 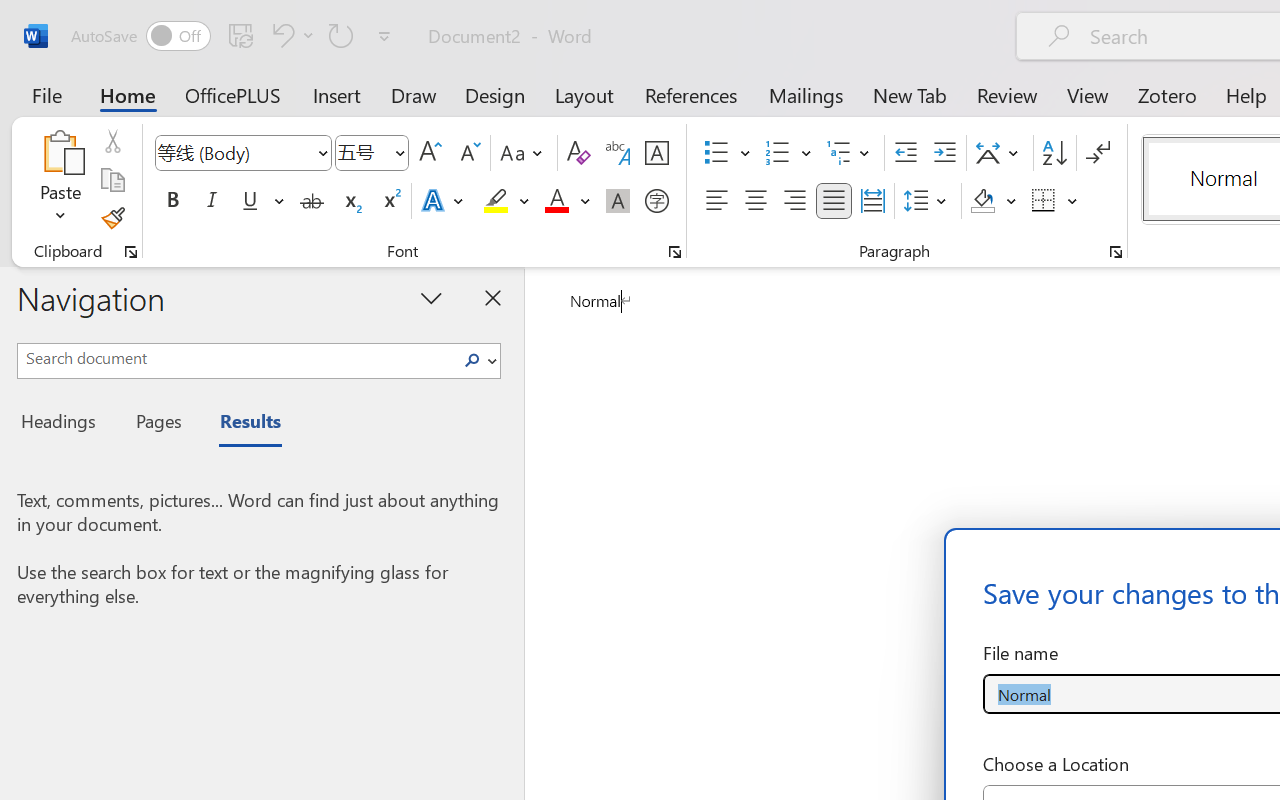 I want to click on Clear Formatting, so click(x=578, y=153).